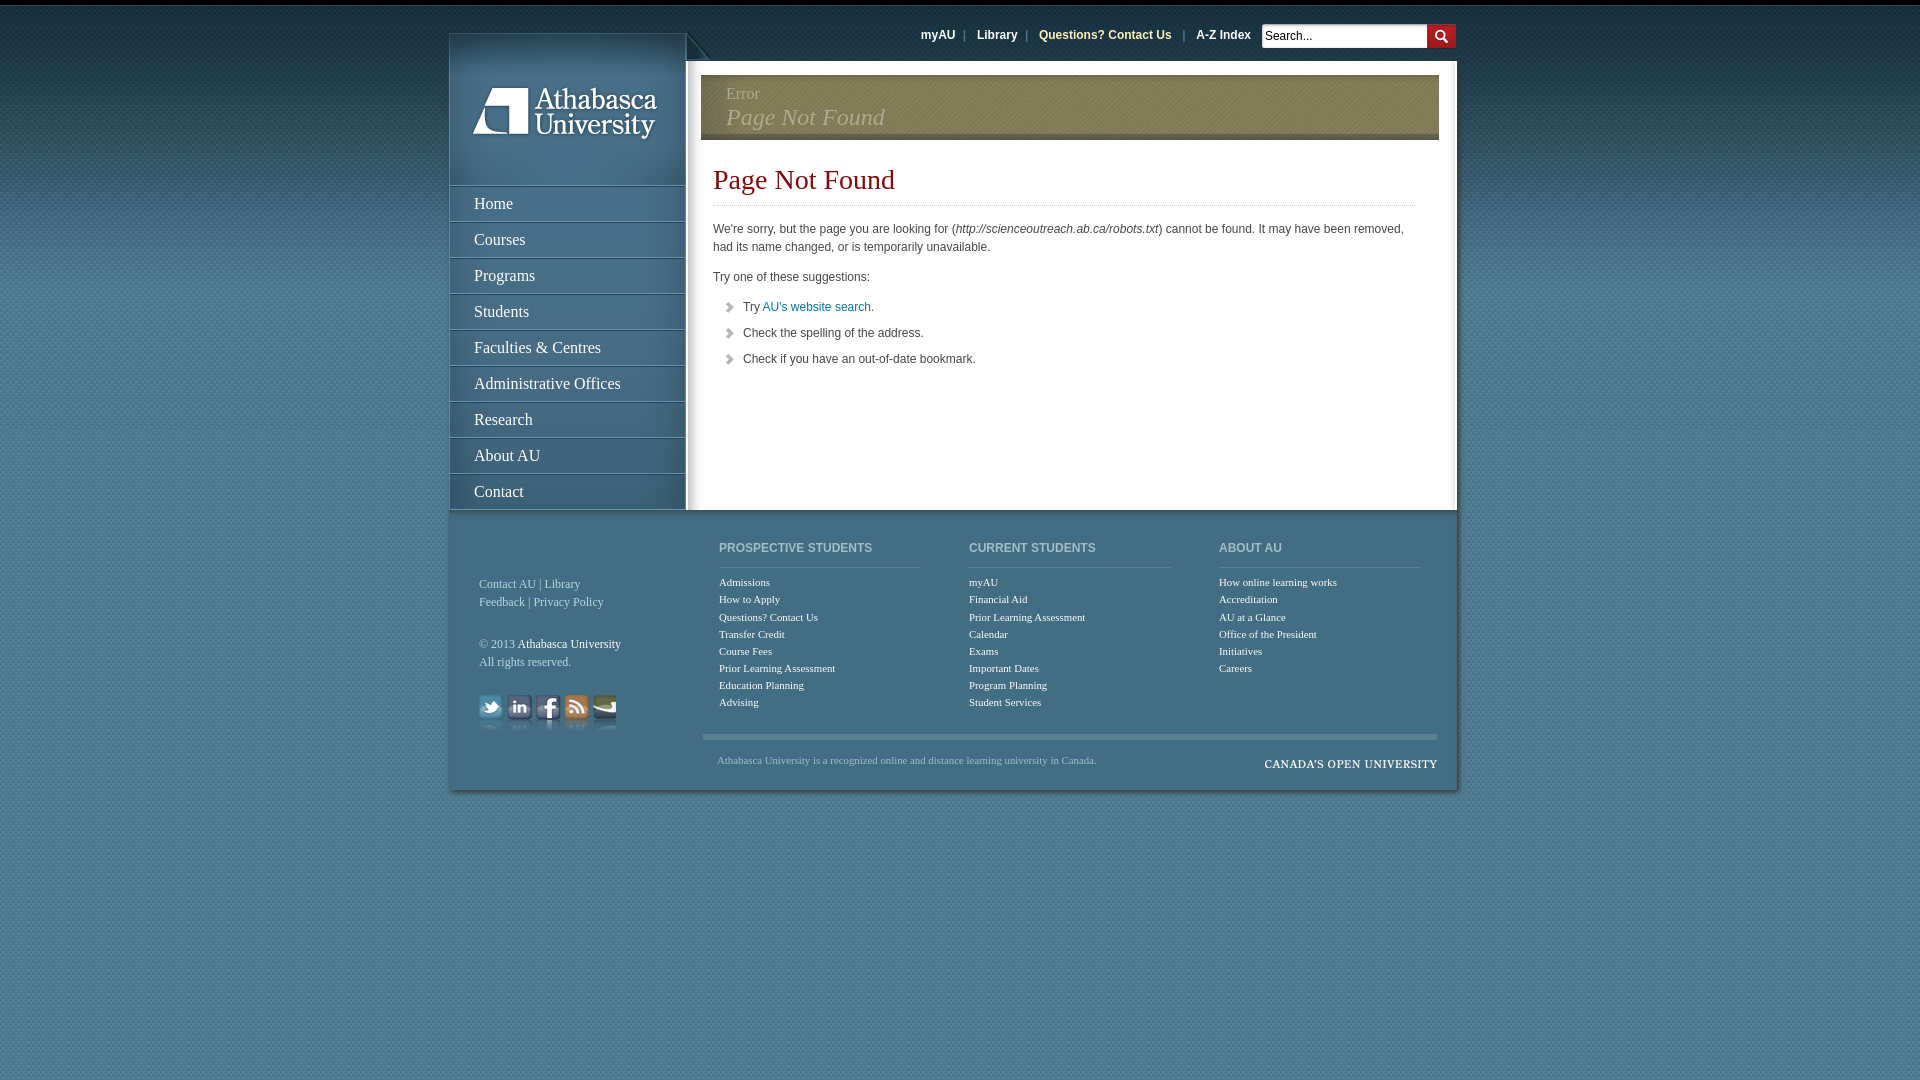 This screenshot has height=1080, width=1920. Describe the element at coordinates (1317, 652) in the screenshot. I see `Initiatives` at that location.